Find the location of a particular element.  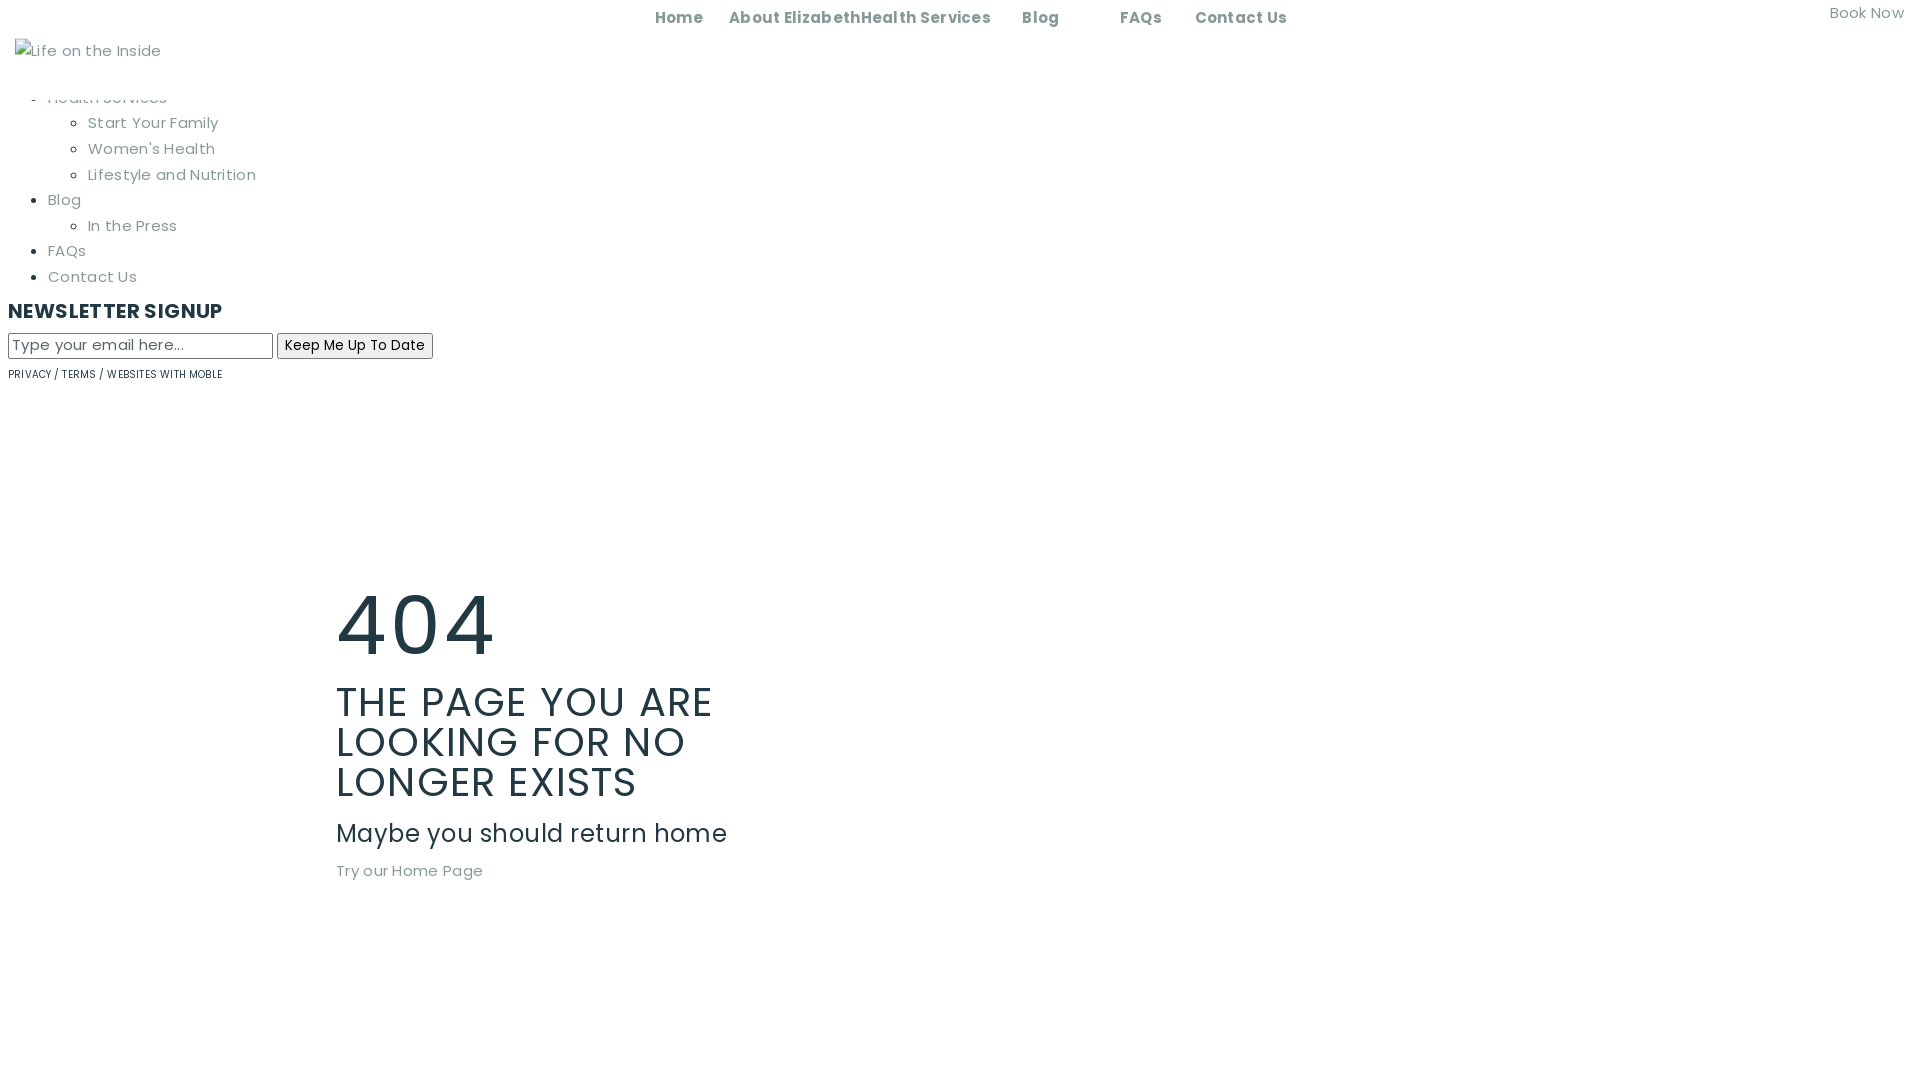

TERMS is located at coordinates (79, 374).